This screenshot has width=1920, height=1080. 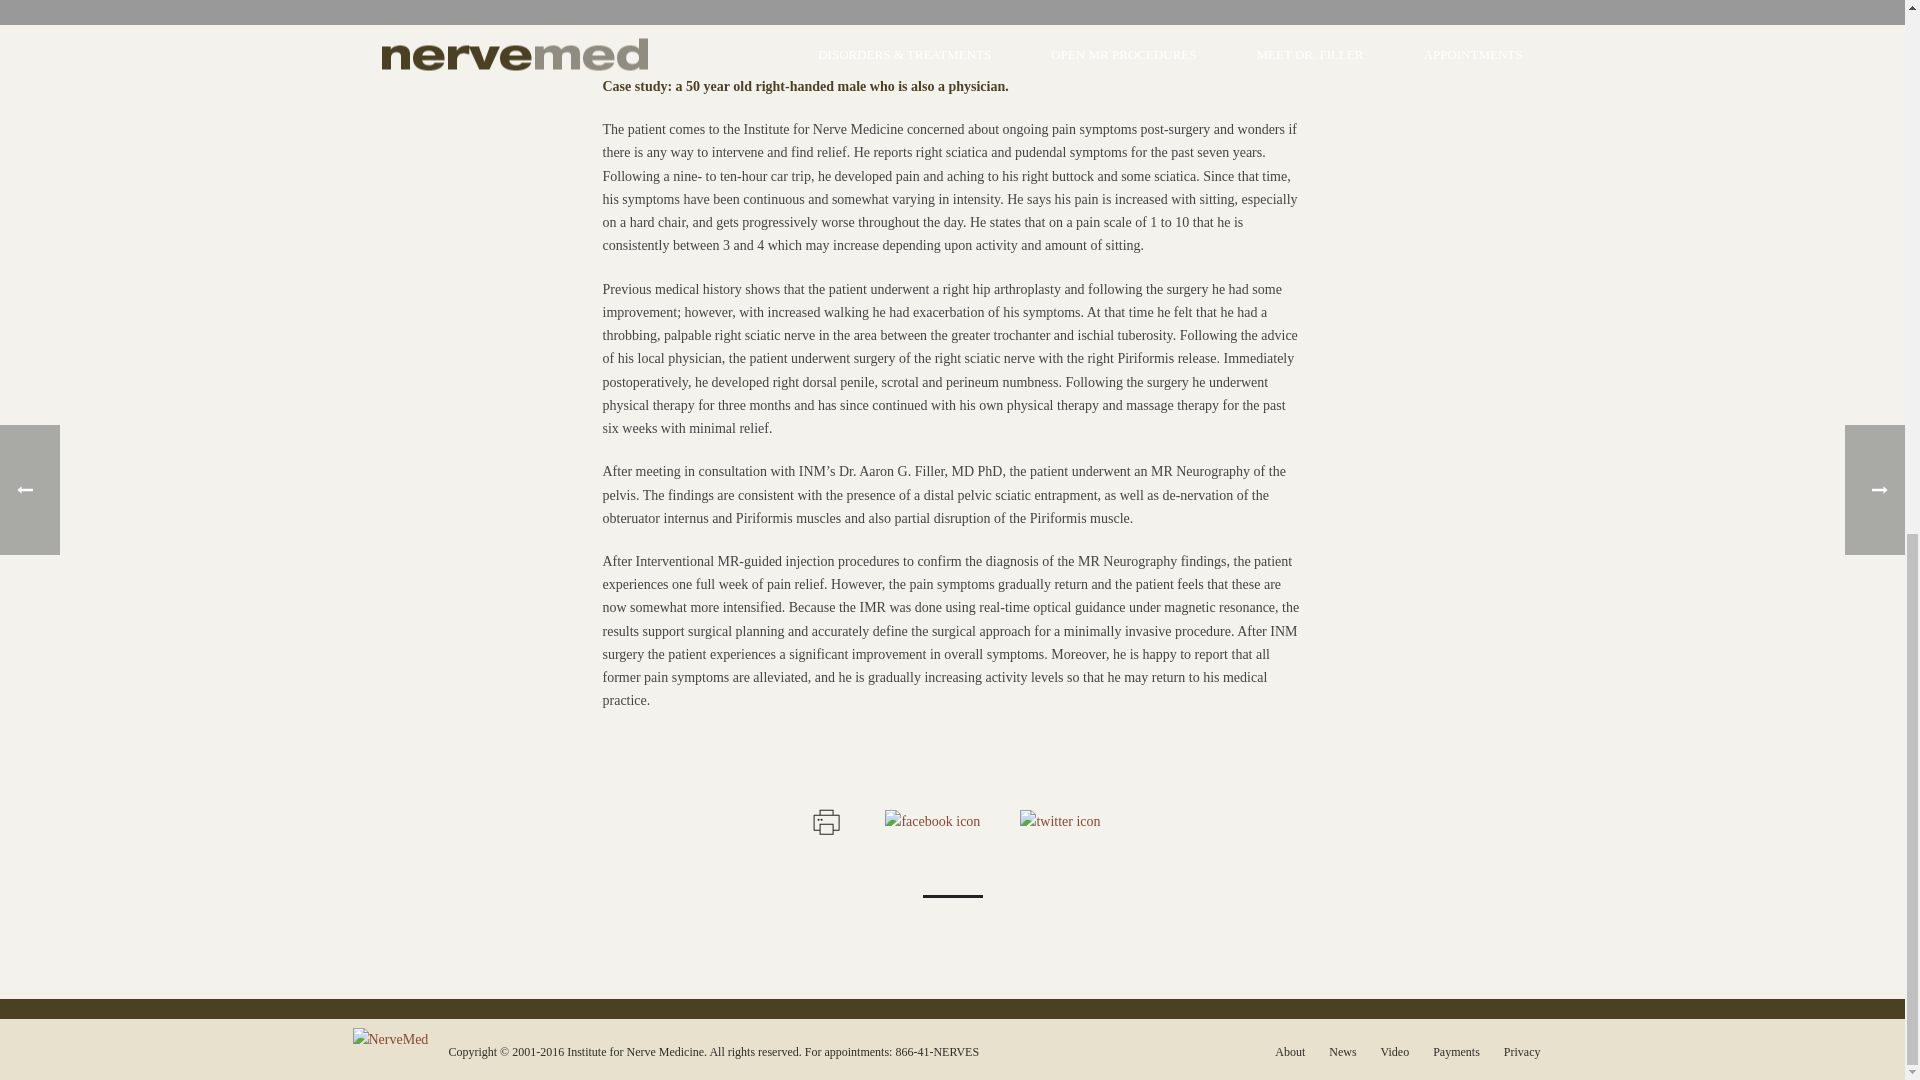 What do you see at coordinates (1394, 1052) in the screenshot?
I see `Video` at bounding box center [1394, 1052].